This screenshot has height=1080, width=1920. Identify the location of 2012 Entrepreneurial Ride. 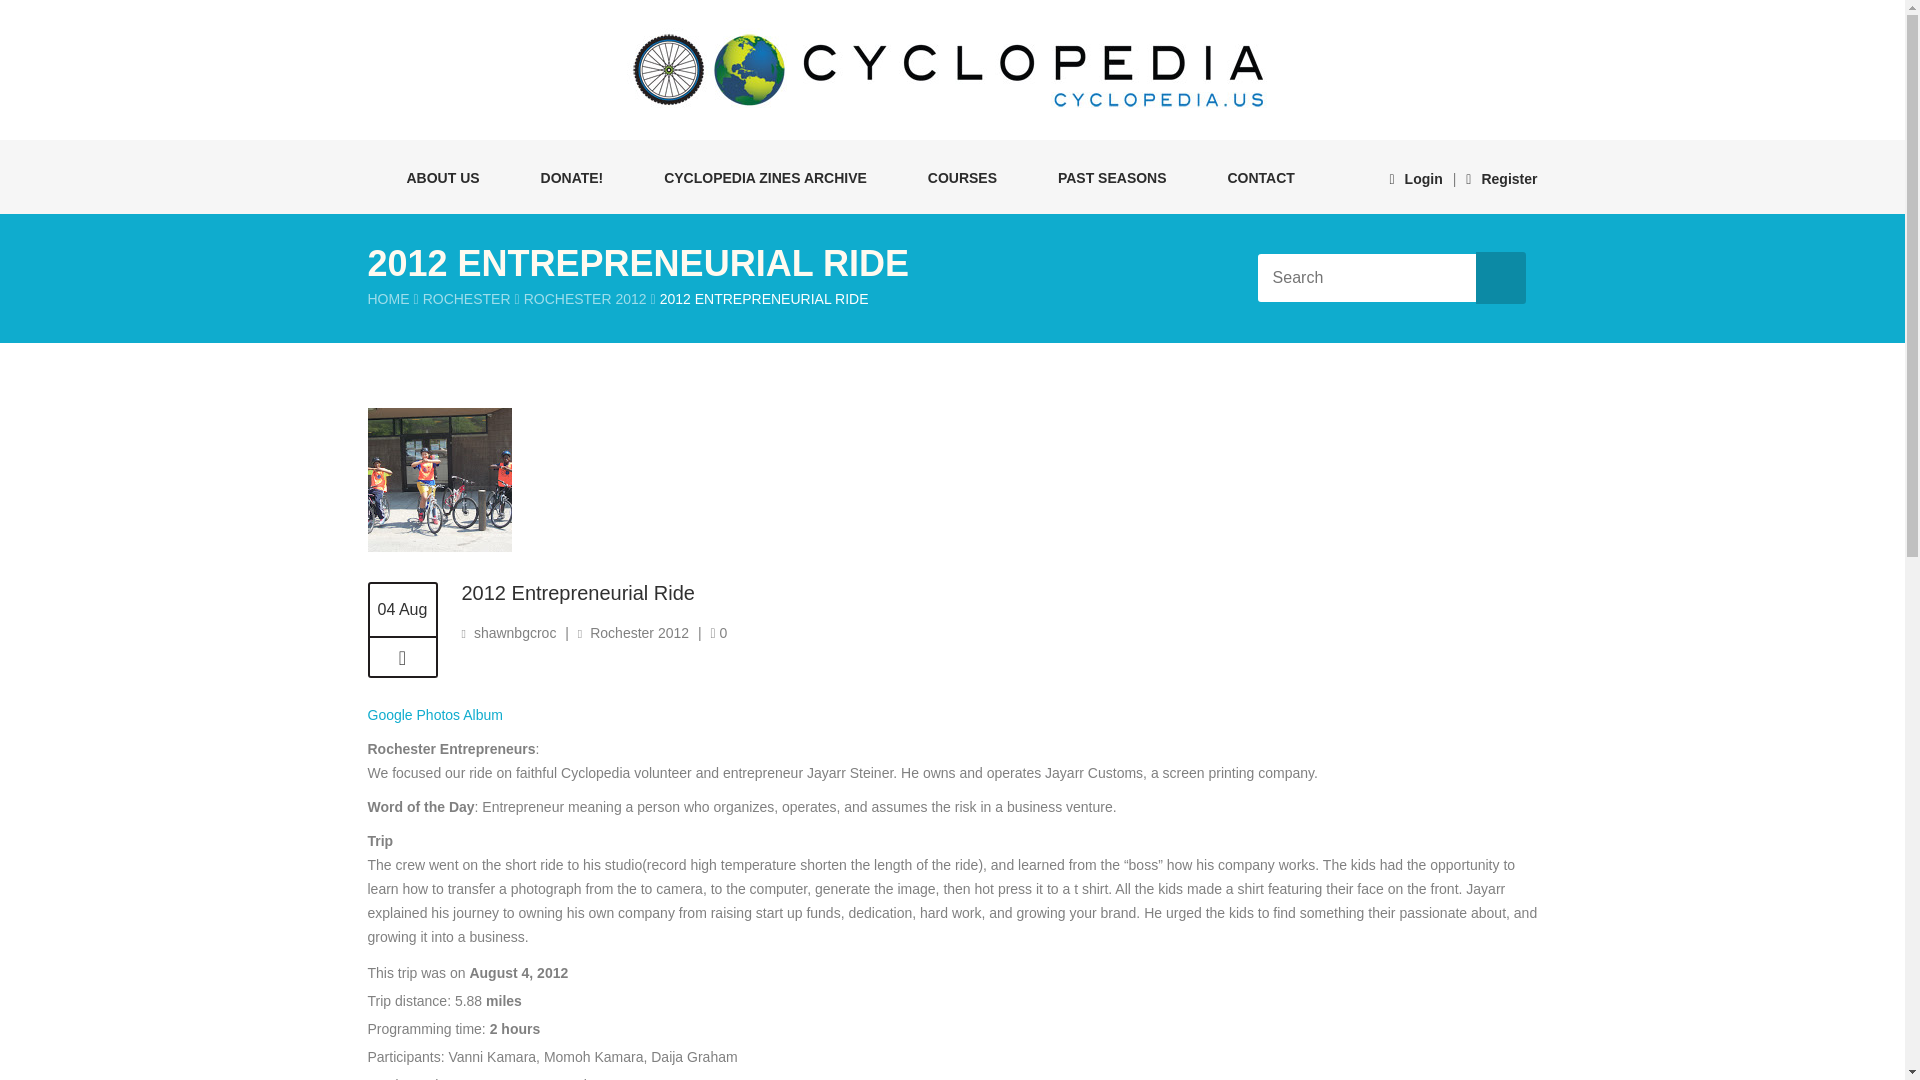
(402, 658).